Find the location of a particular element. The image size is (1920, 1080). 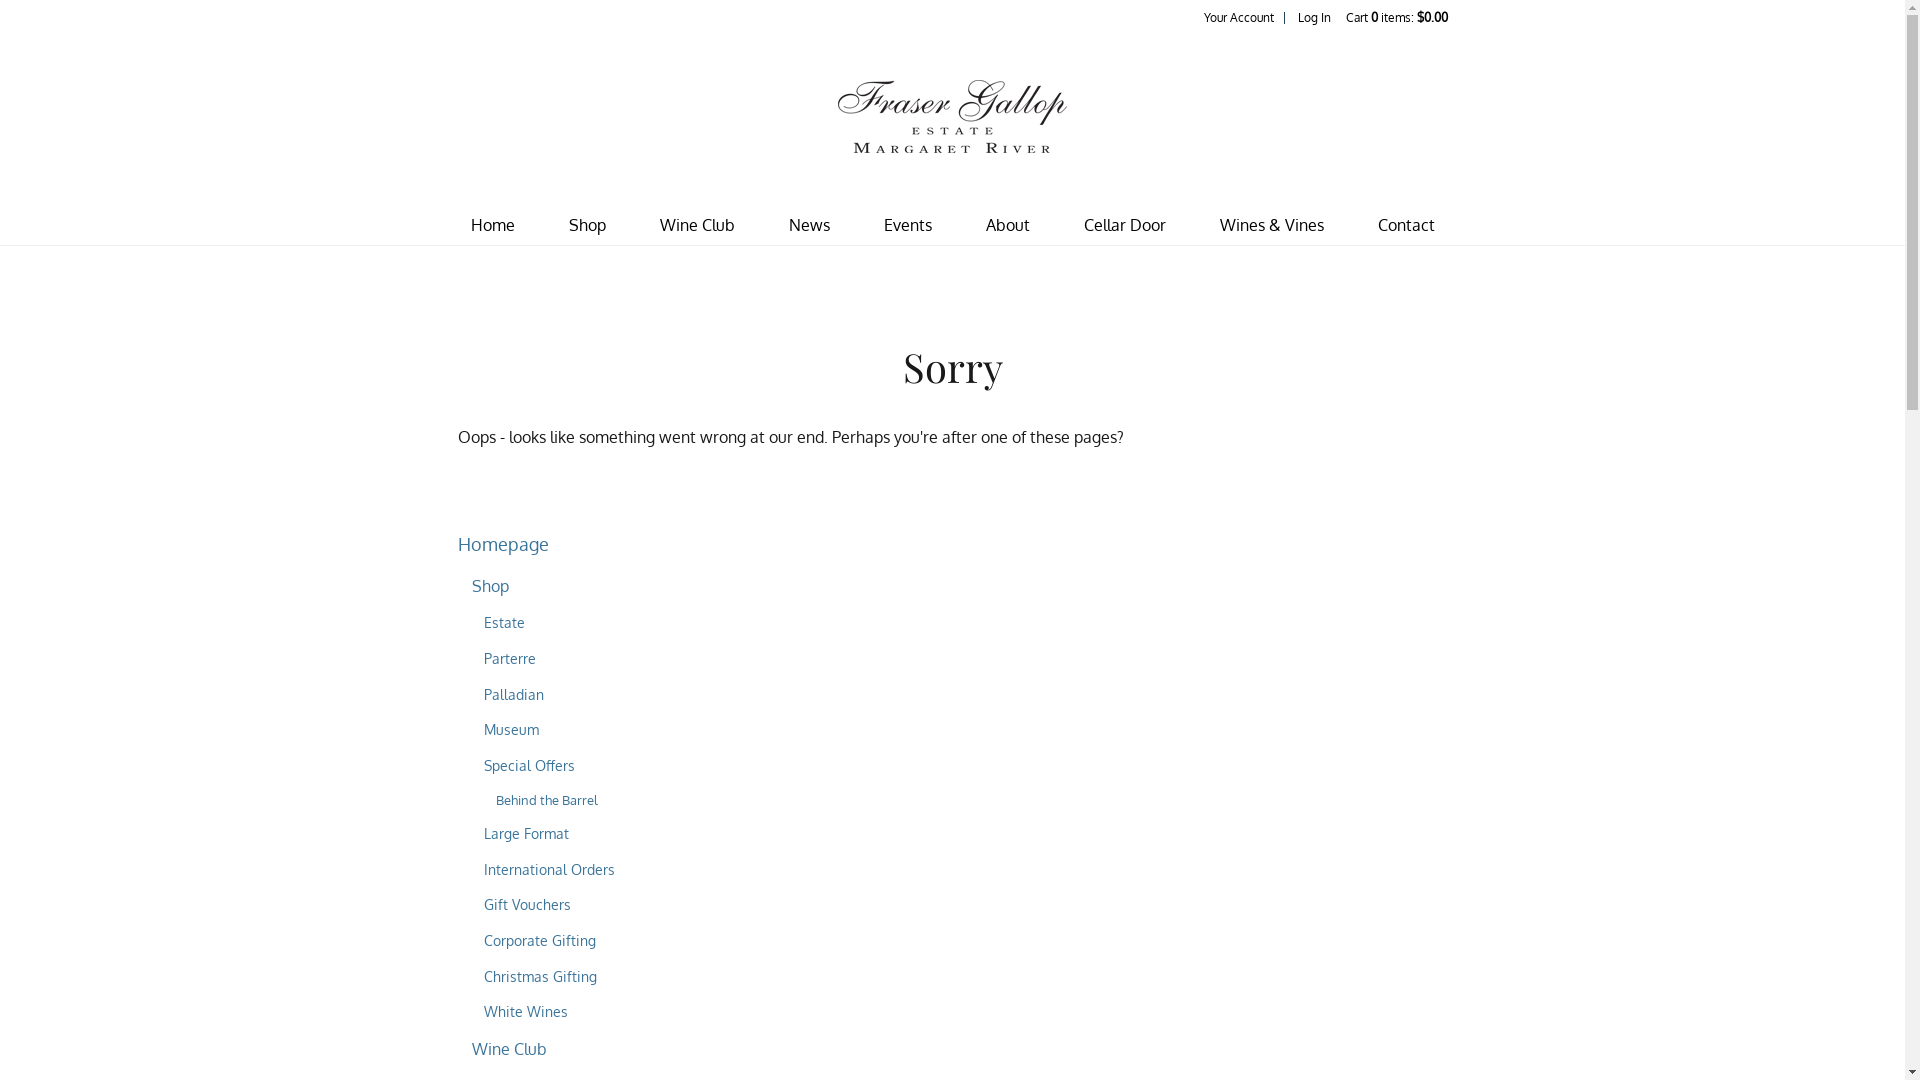

Parterre is located at coordinates (510, 658).